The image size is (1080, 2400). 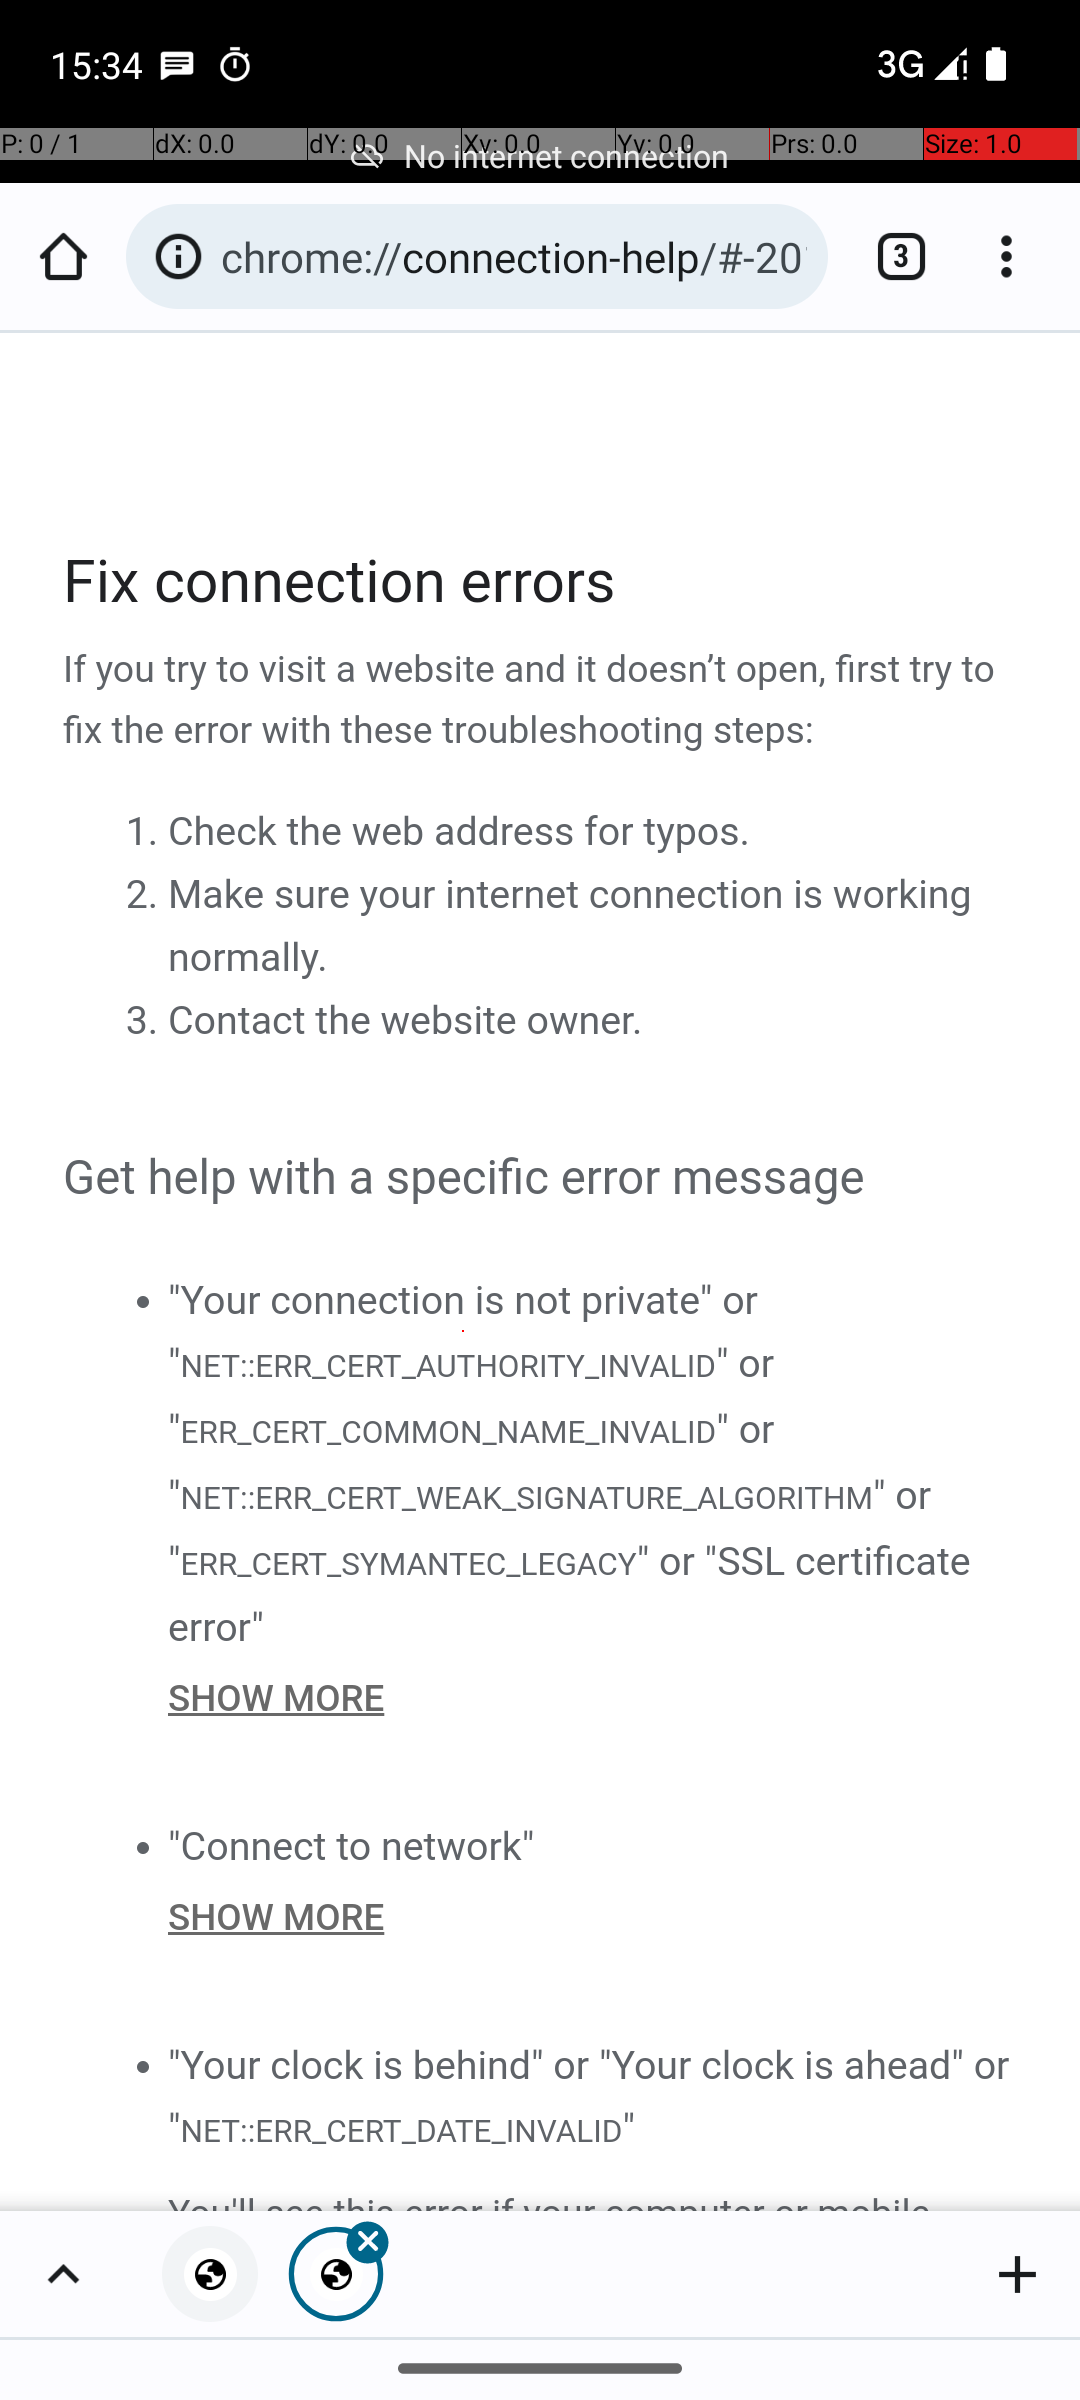 What do you see at coordinates (146, 832) in the screenshot?
I see `1. ` at bounding box center [146, 832].